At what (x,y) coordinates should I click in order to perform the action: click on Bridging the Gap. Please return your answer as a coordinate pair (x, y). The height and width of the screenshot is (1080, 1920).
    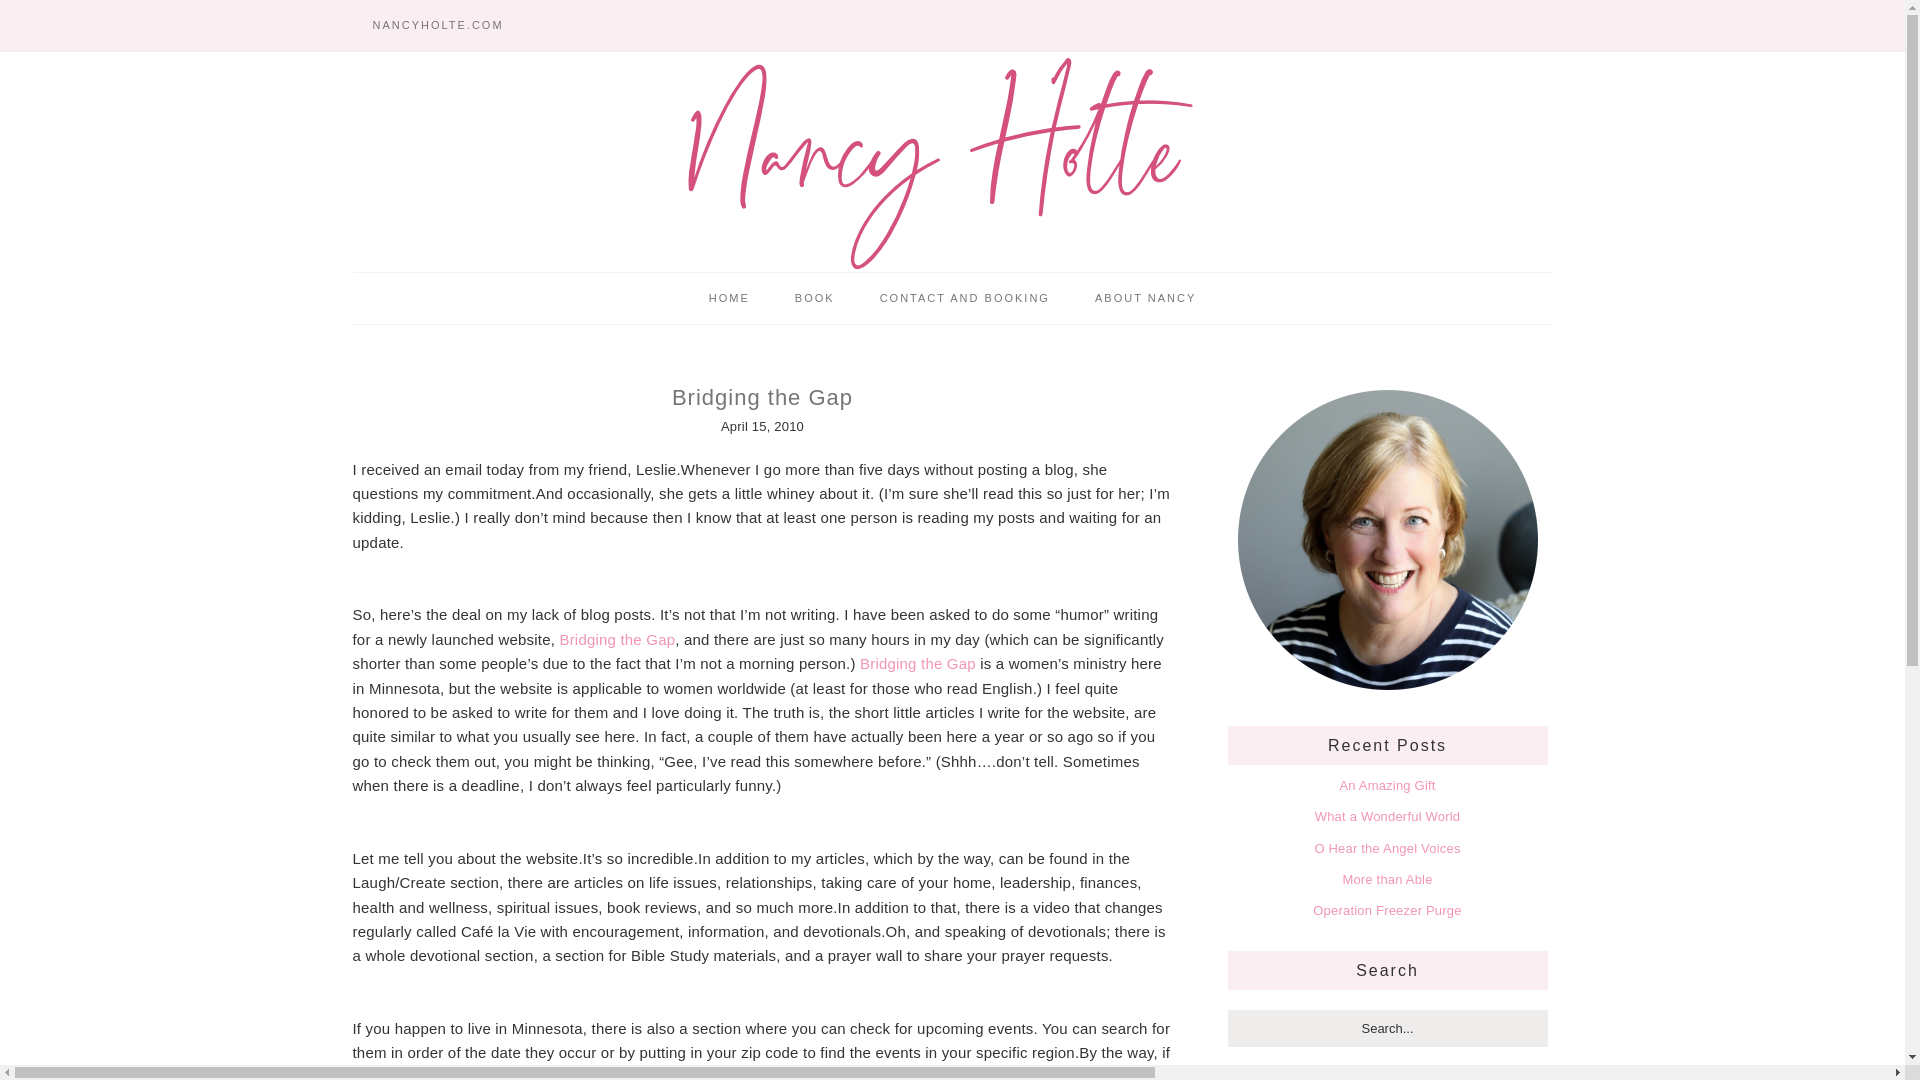
    Looking at the image, I should click on (616, 639).